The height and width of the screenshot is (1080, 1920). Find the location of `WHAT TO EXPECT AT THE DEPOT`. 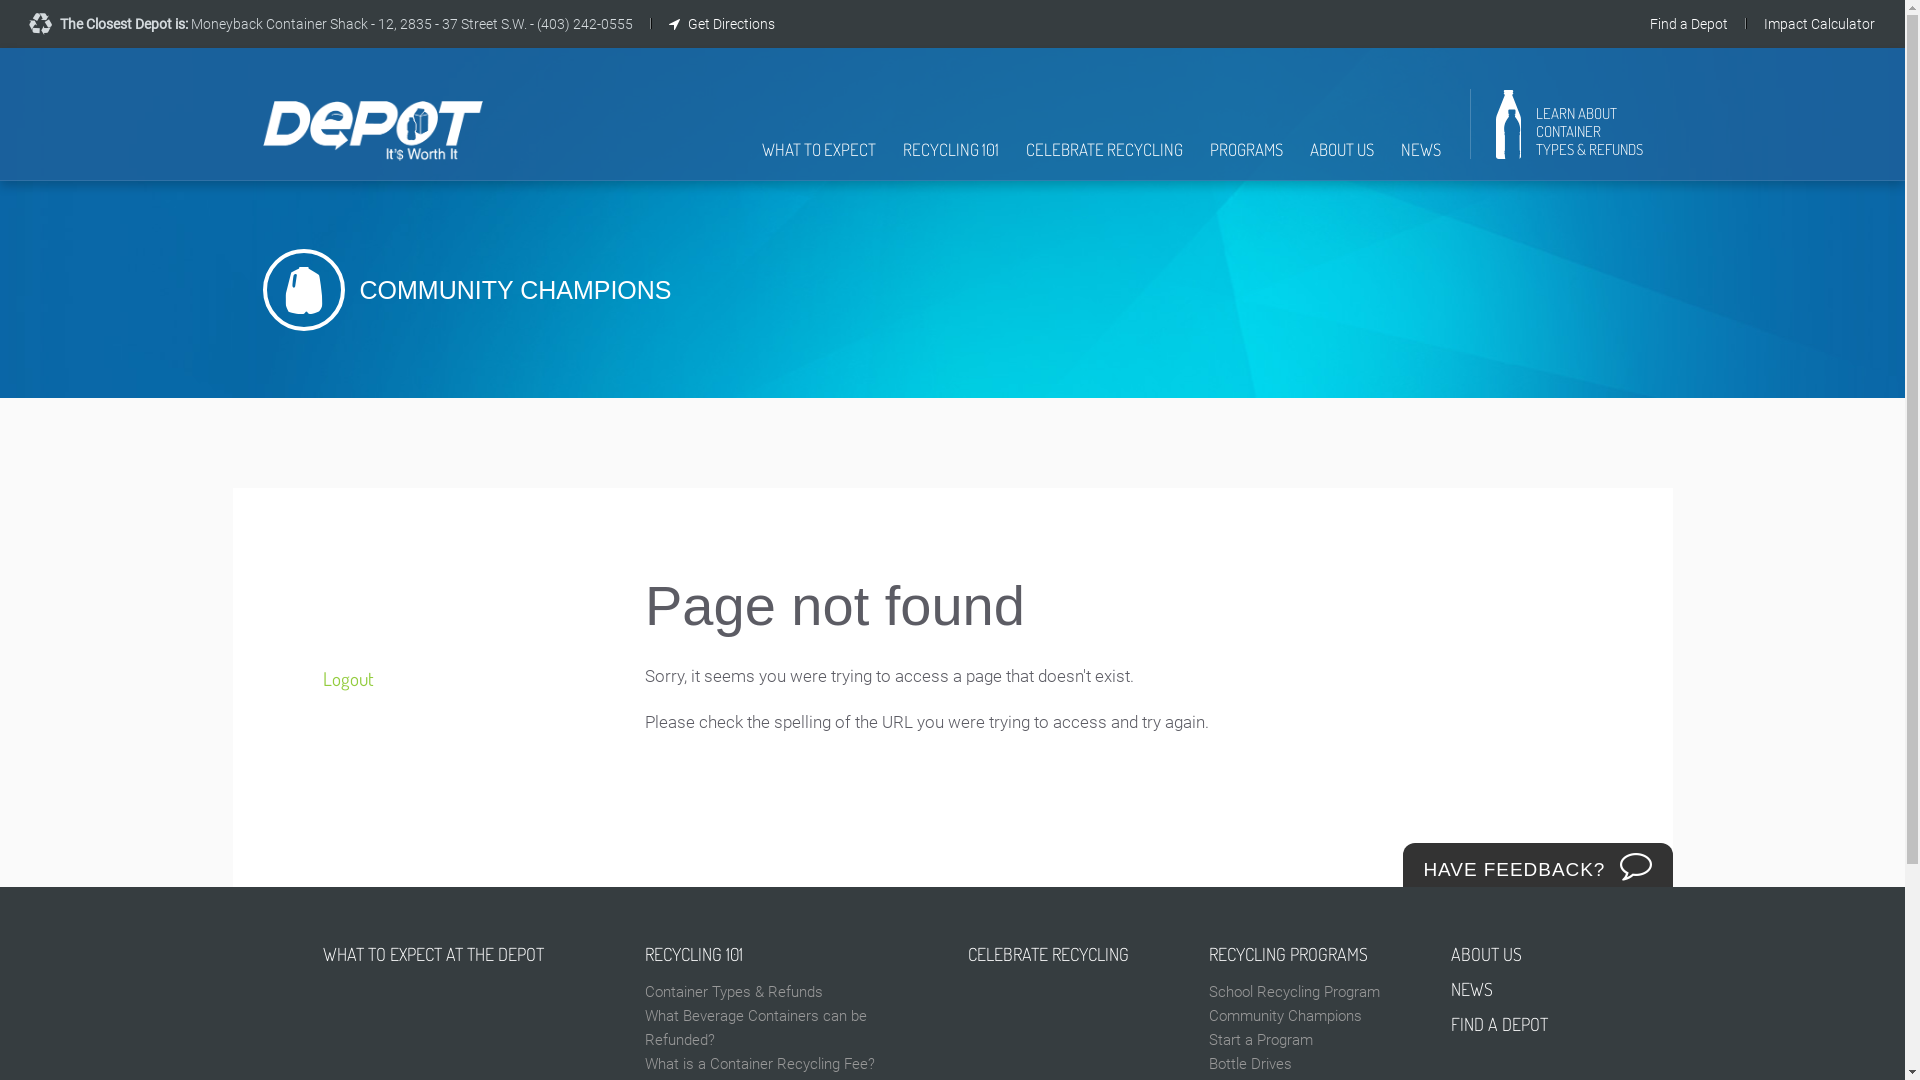

WHAT TO EXPECT AT THE DEPOT is located at coordinates (468, 954).